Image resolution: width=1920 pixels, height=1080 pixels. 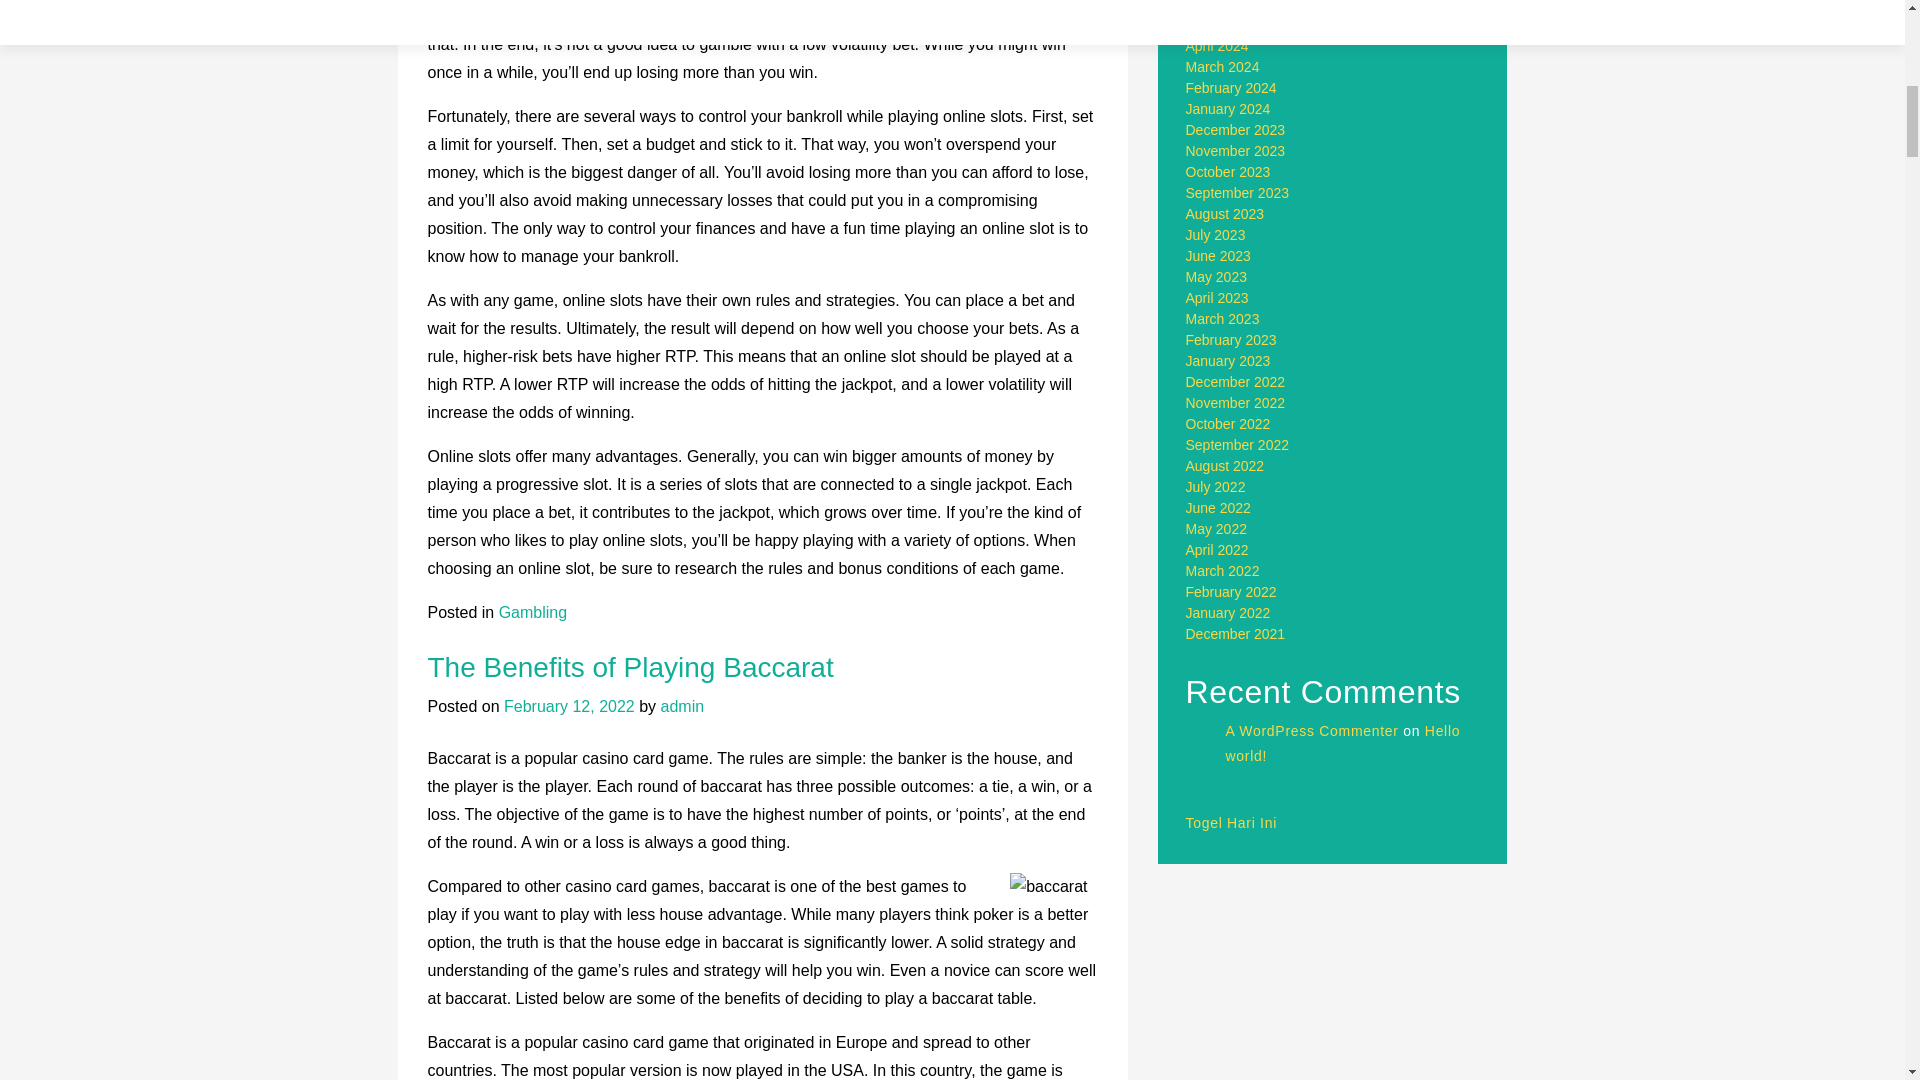 I want to click on Gambling, so click(x=532, y=612).